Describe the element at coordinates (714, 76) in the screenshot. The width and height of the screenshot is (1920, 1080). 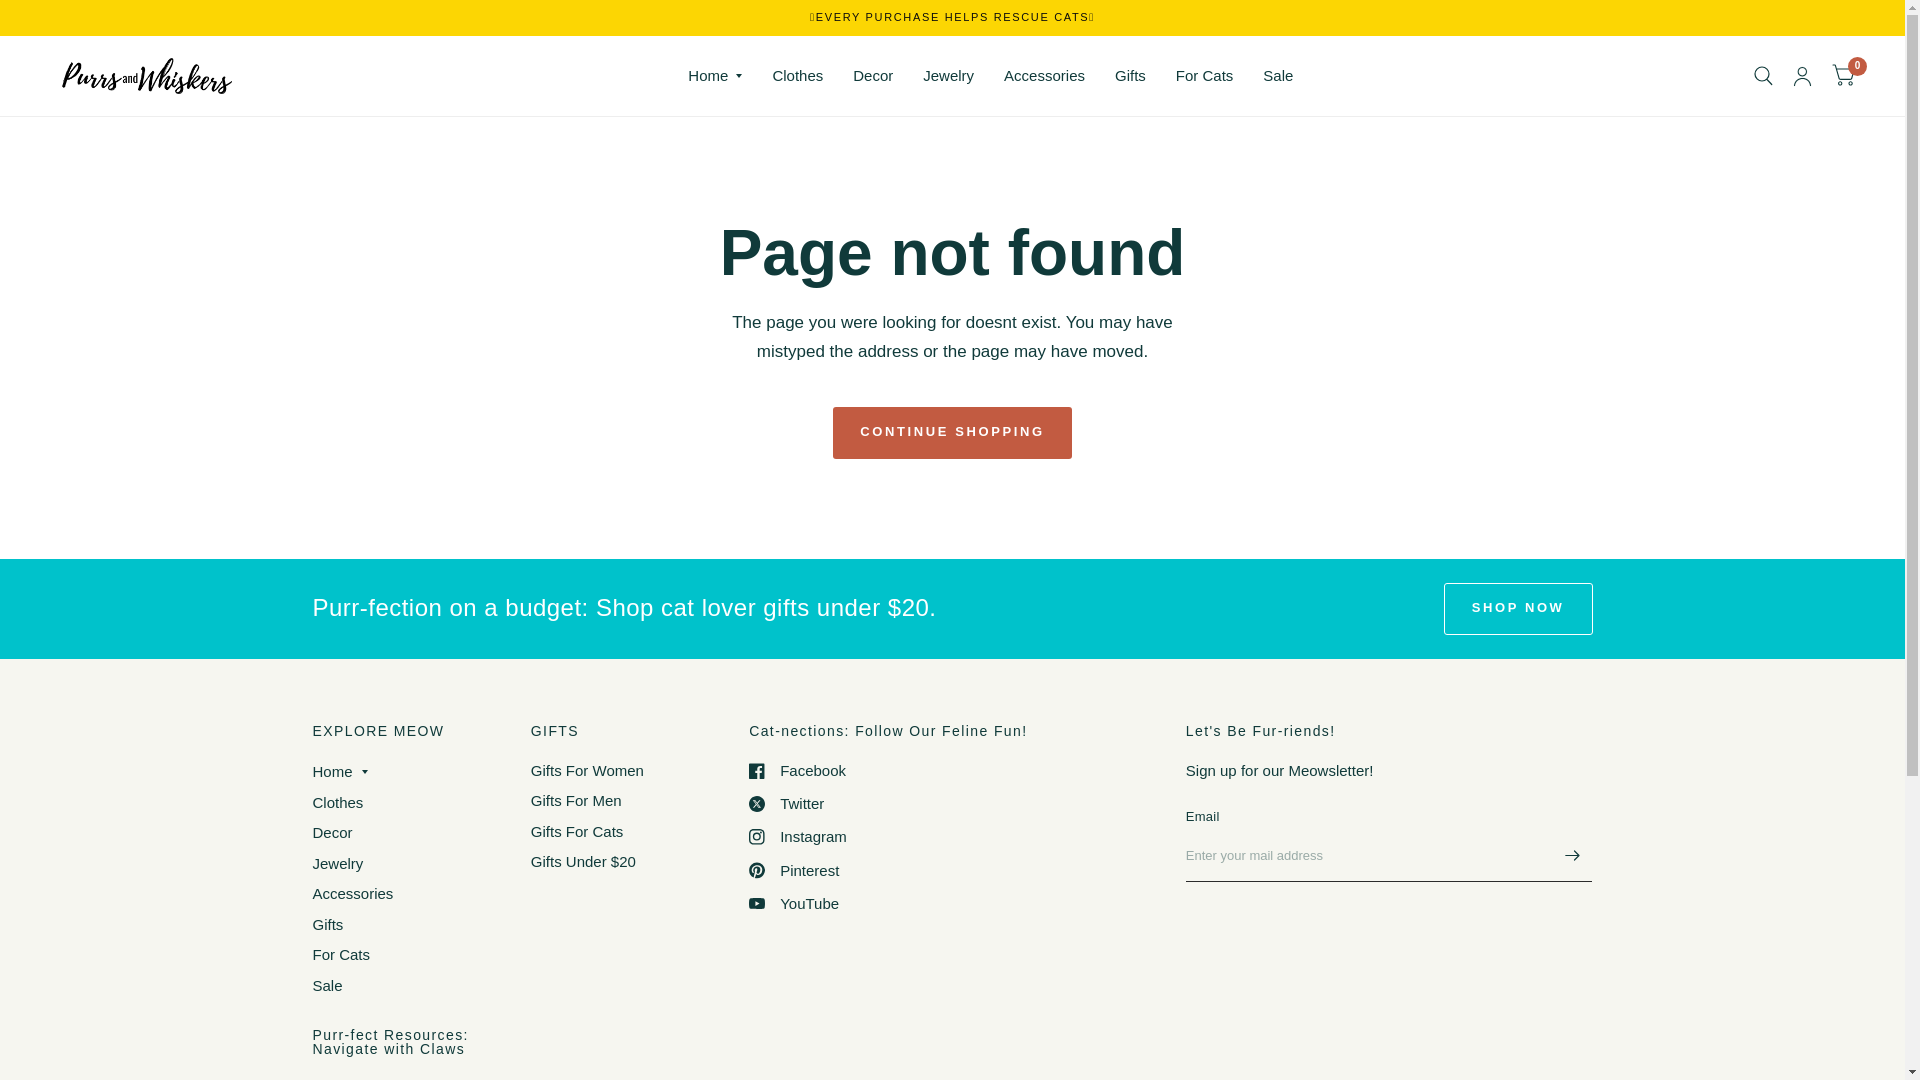
I see `Home` at that location.